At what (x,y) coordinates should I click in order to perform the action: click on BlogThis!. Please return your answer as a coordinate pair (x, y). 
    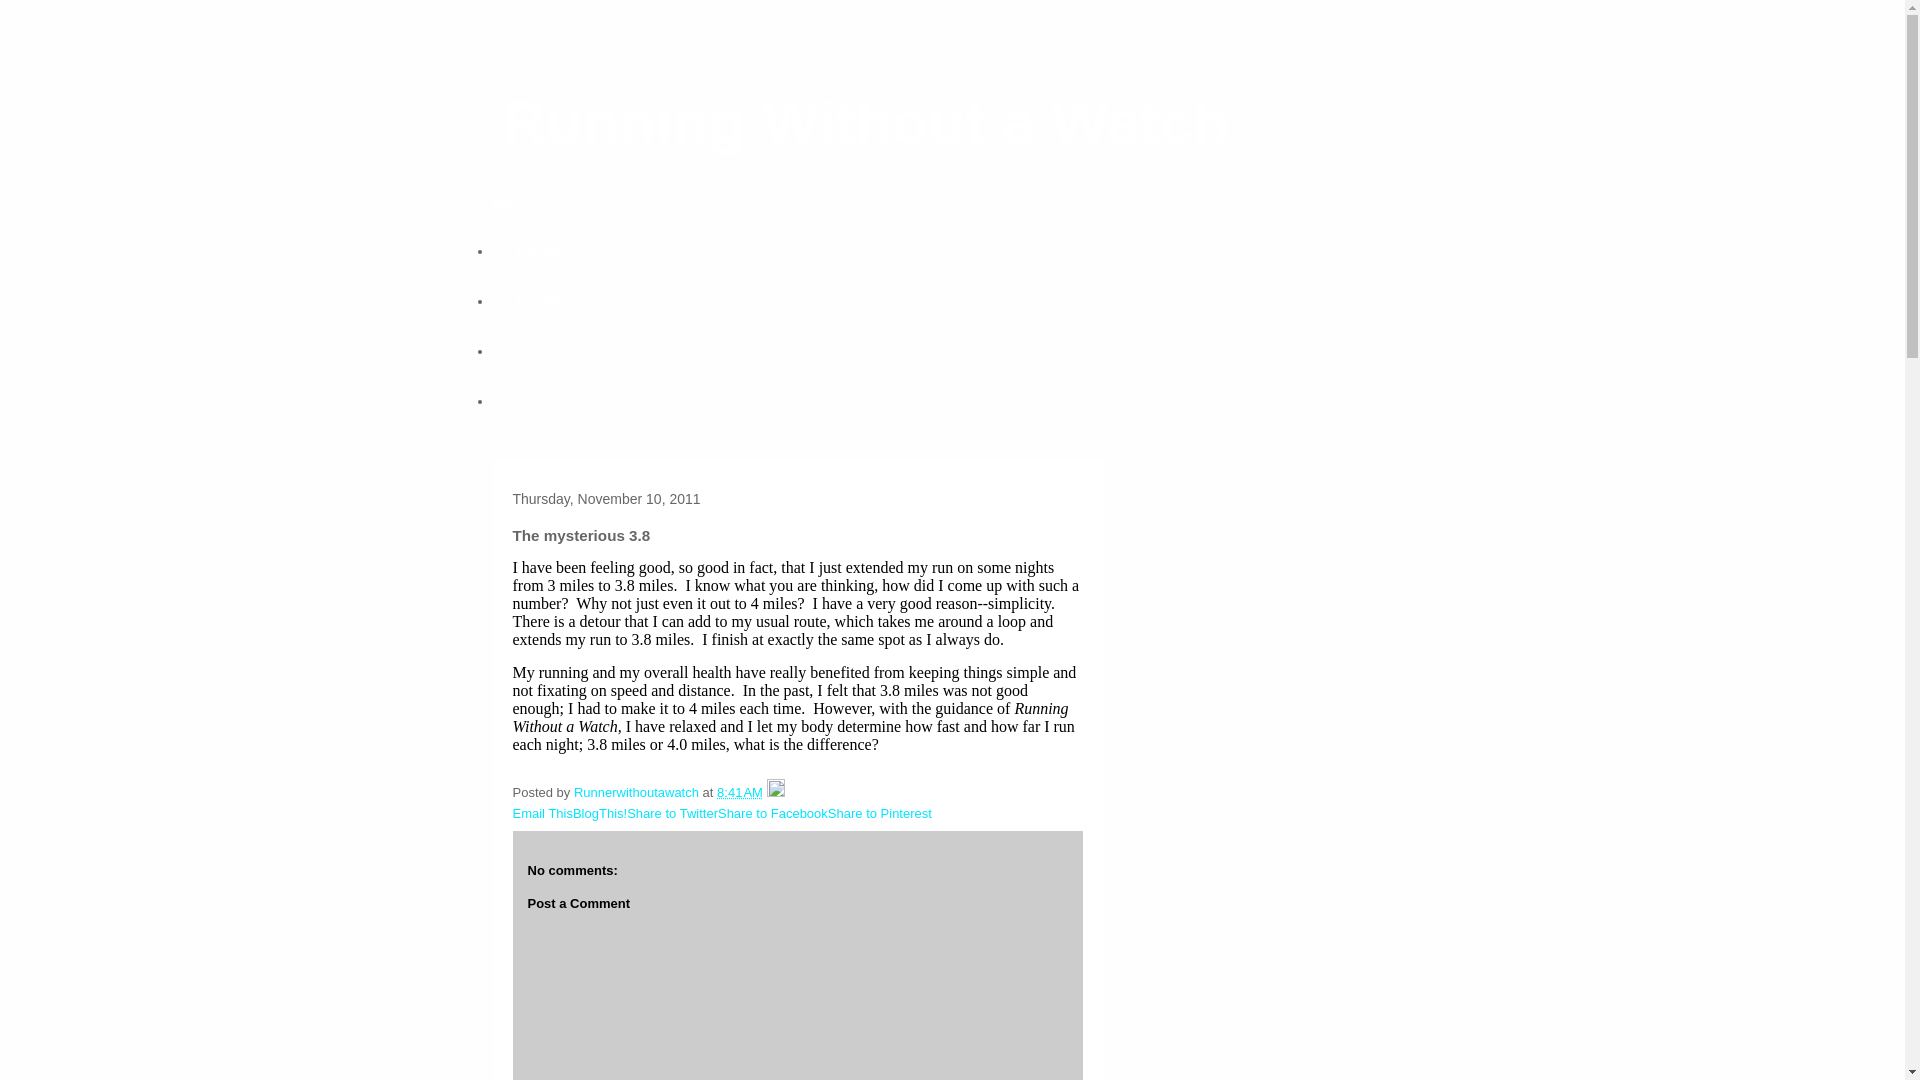
    Looking at the image, I should click on (600, 812).